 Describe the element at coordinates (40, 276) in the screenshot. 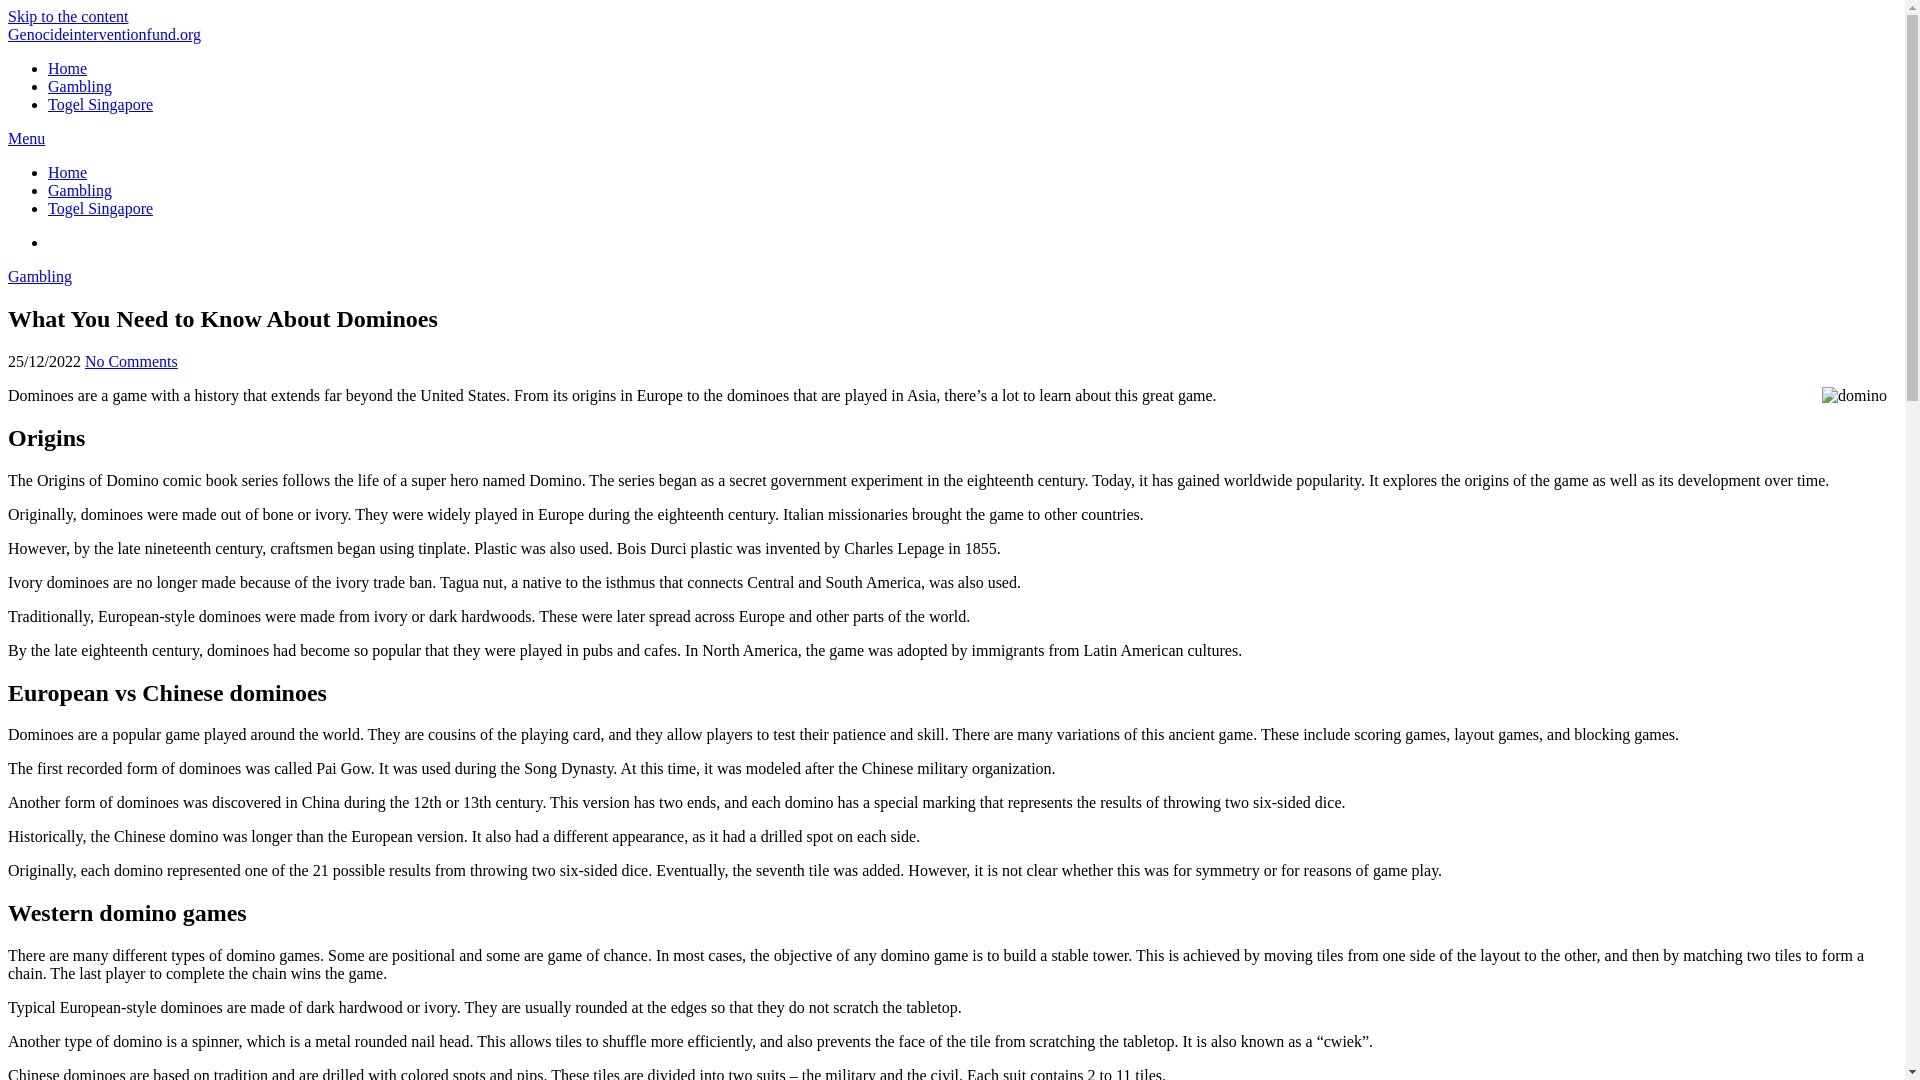

I see `Gambling` at that location.